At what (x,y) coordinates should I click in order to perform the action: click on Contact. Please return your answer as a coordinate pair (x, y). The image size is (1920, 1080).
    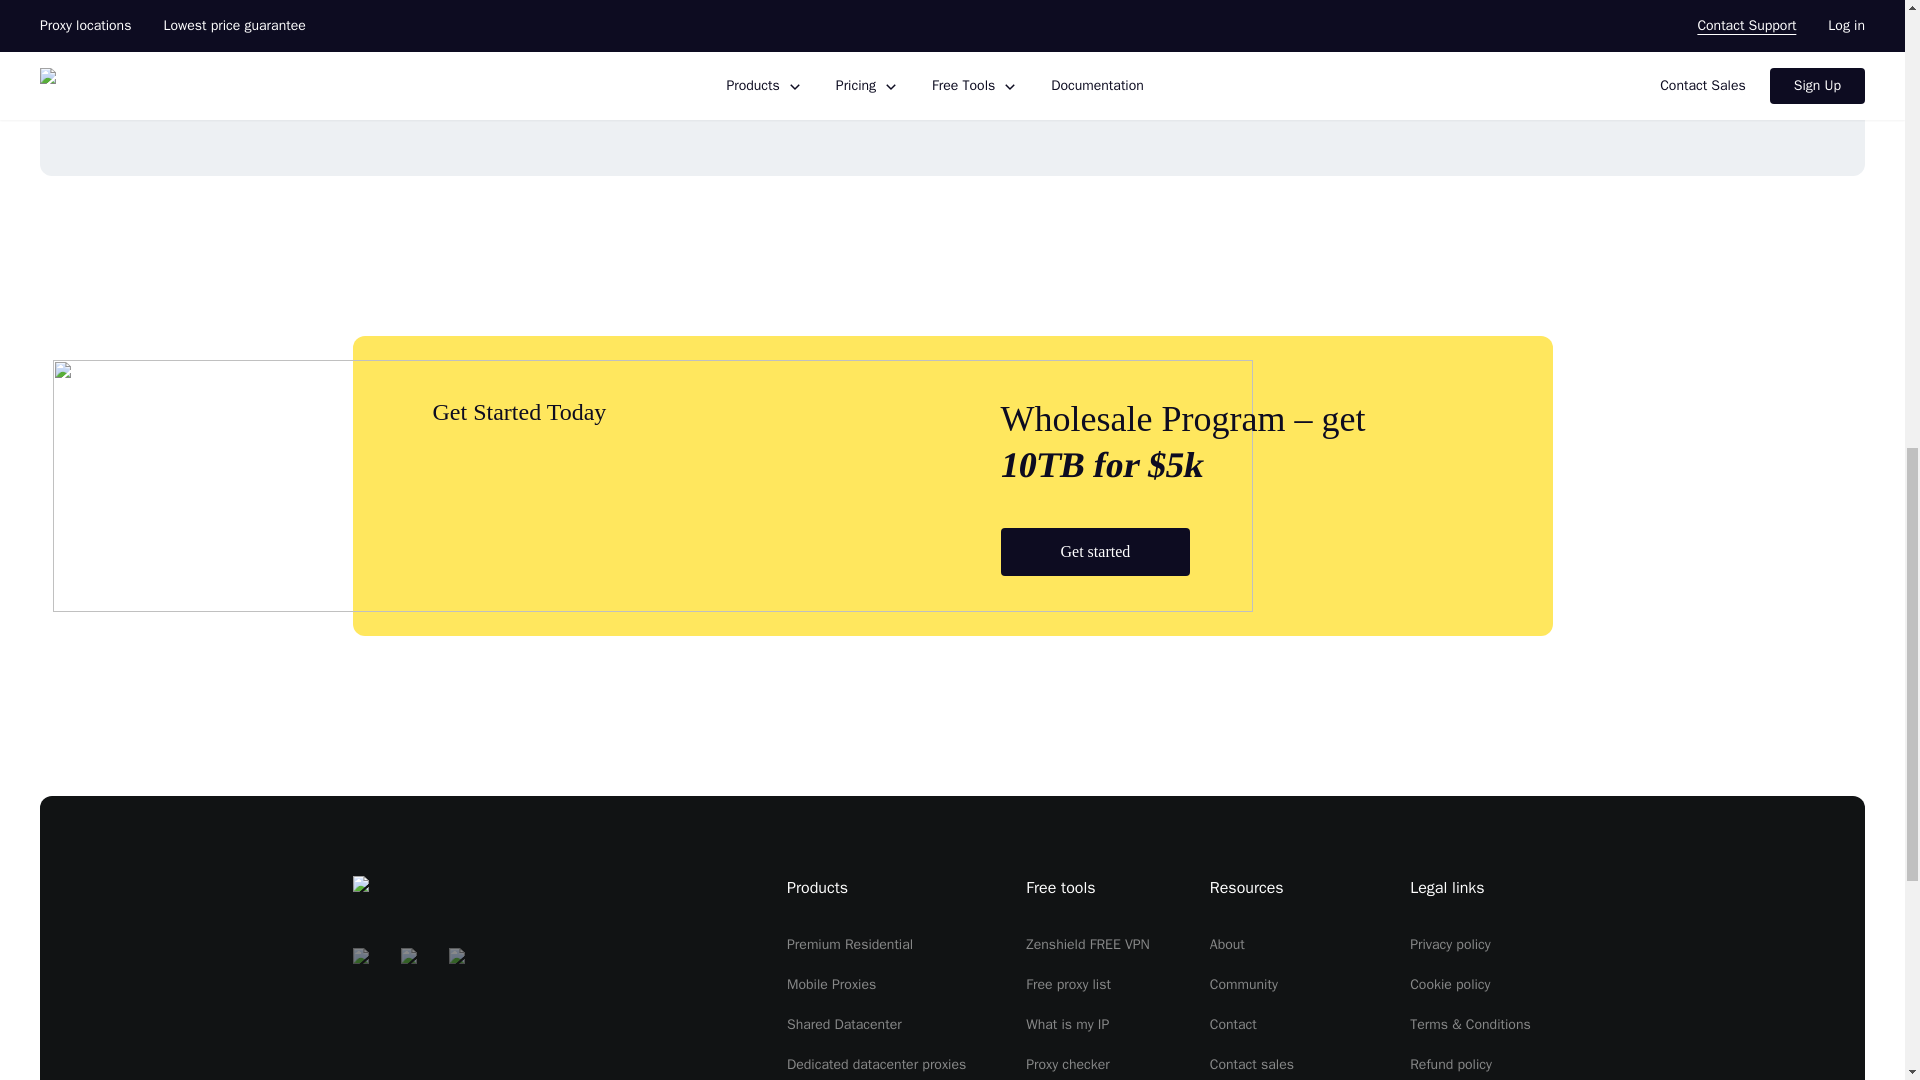
    Looking at the image, I should click on (1233, 1024).